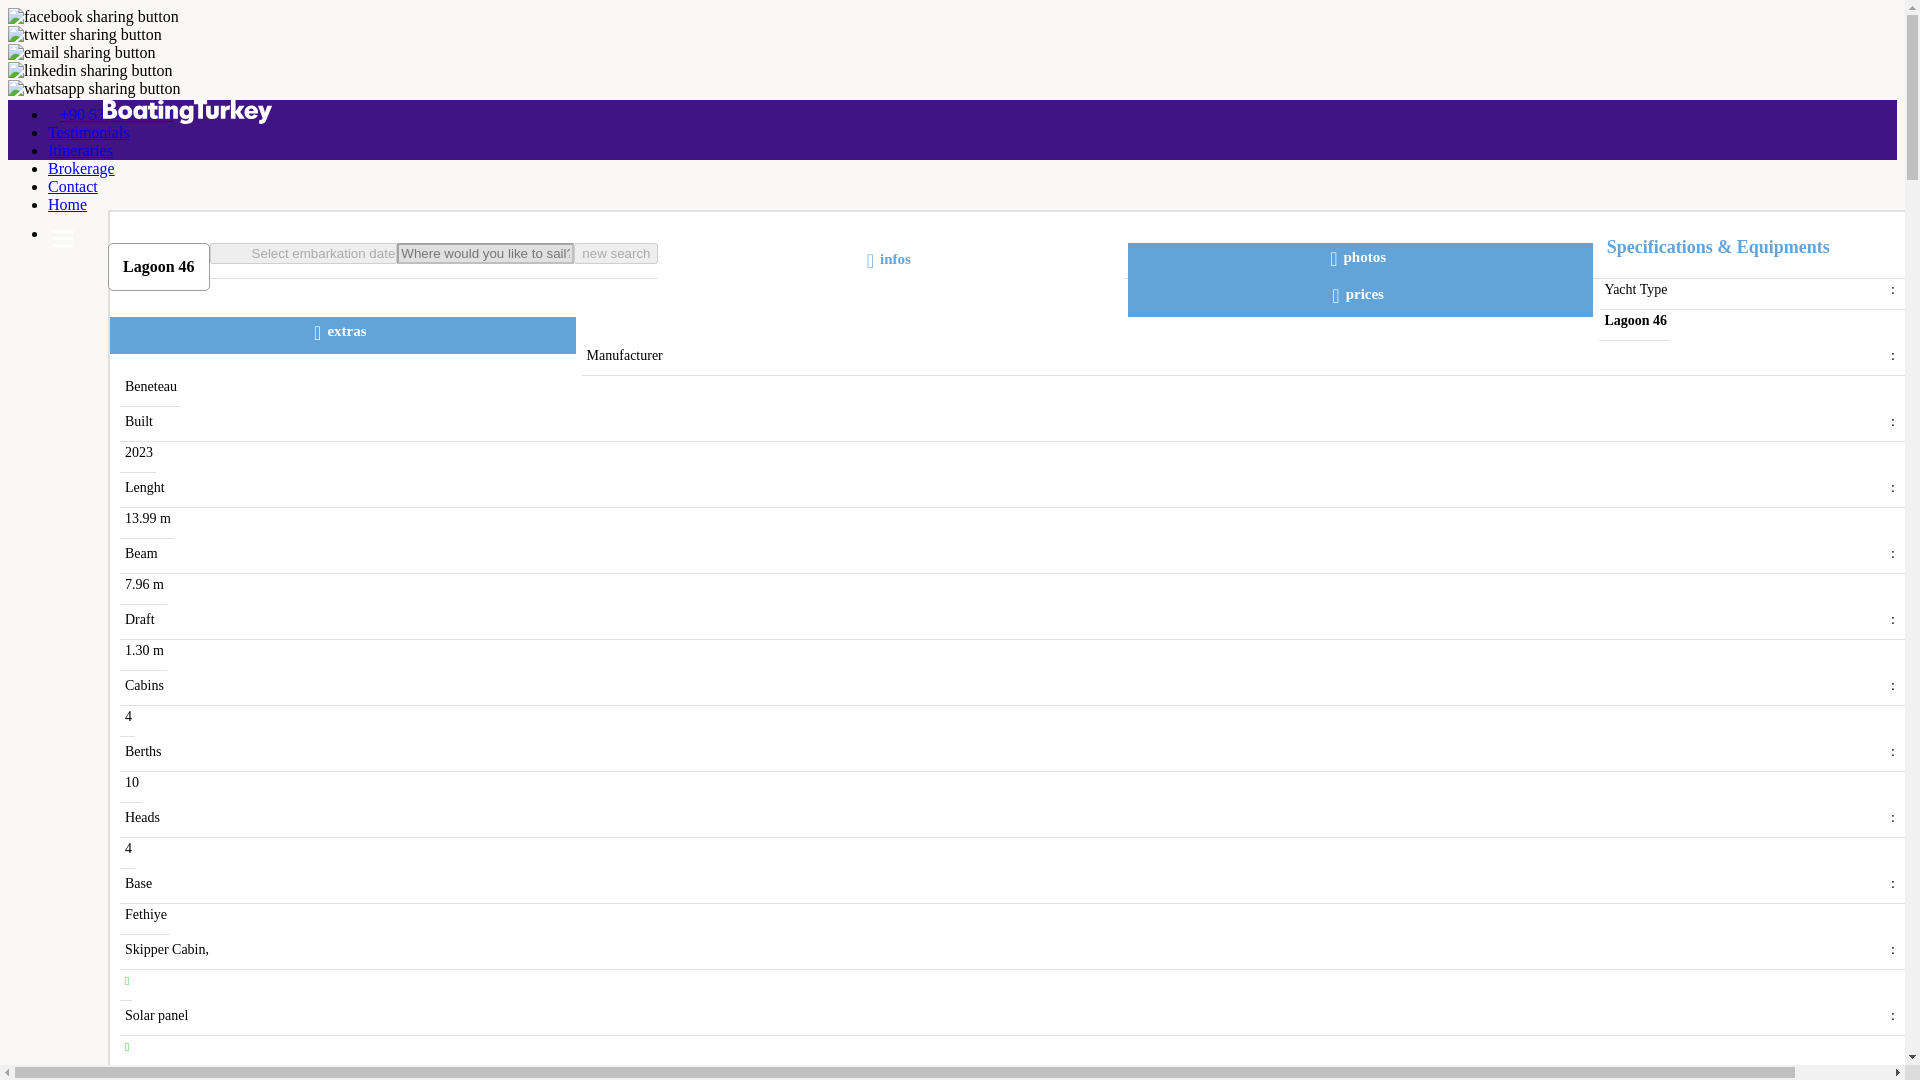  What do you see at coordinates (952, 114) in the screenshot?
I see `boatingturkey.net` at bounding box center [952, 114].